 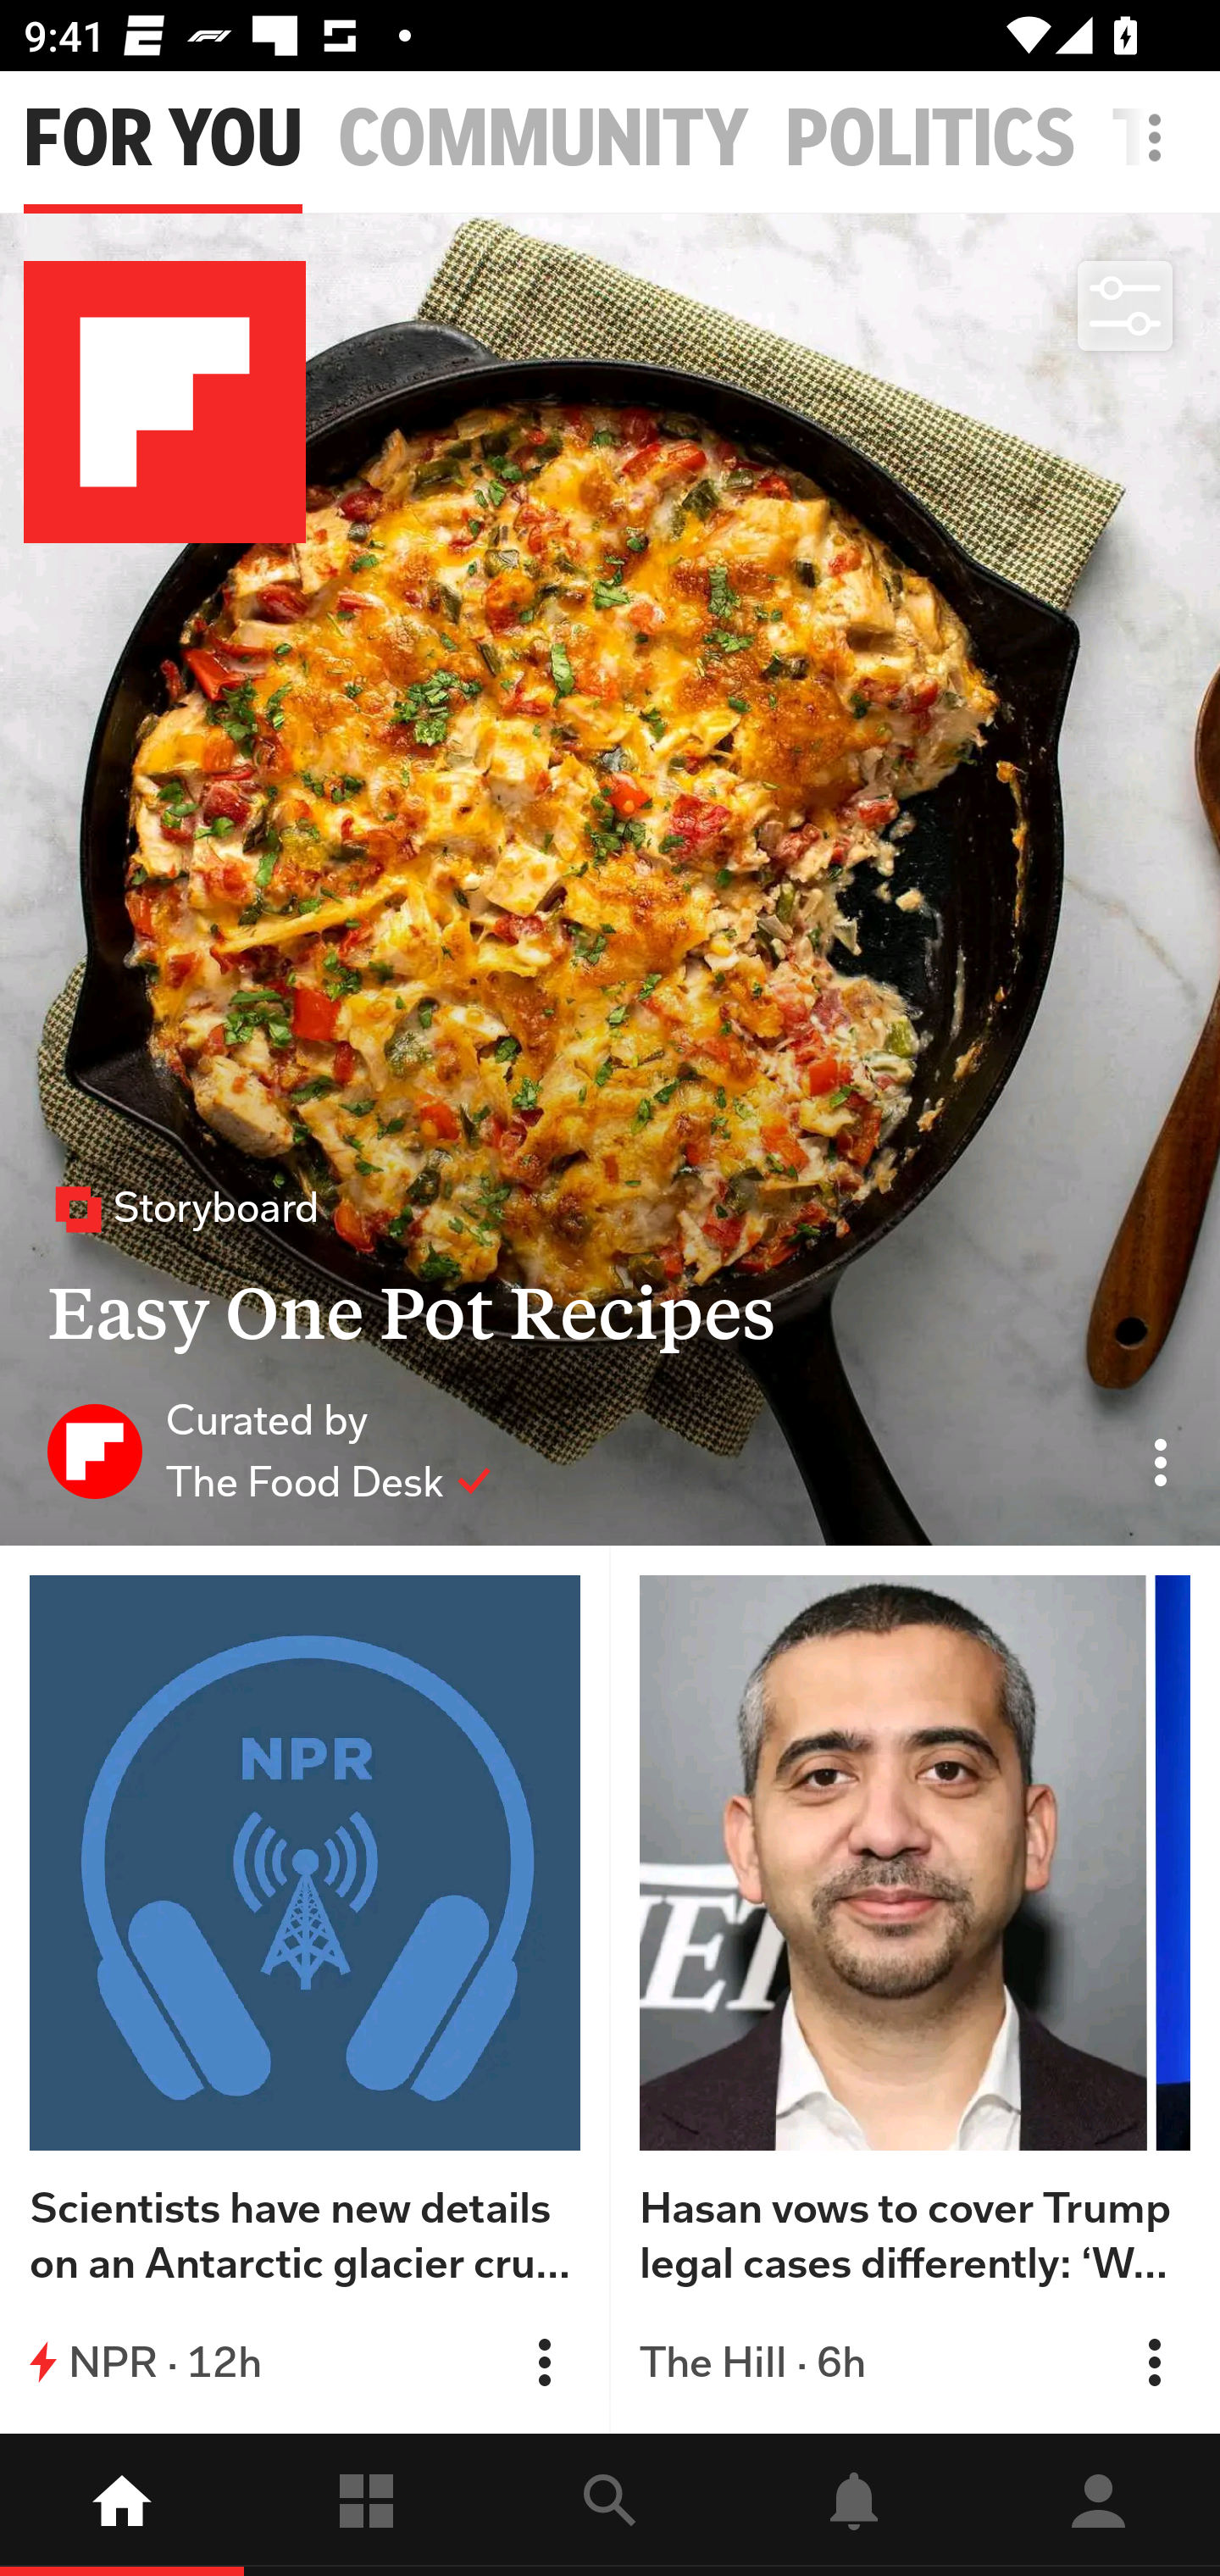 What do you see at coordinates (122, 2505) in the screenshot?
I see `home` at bounding box center [122, 2505].